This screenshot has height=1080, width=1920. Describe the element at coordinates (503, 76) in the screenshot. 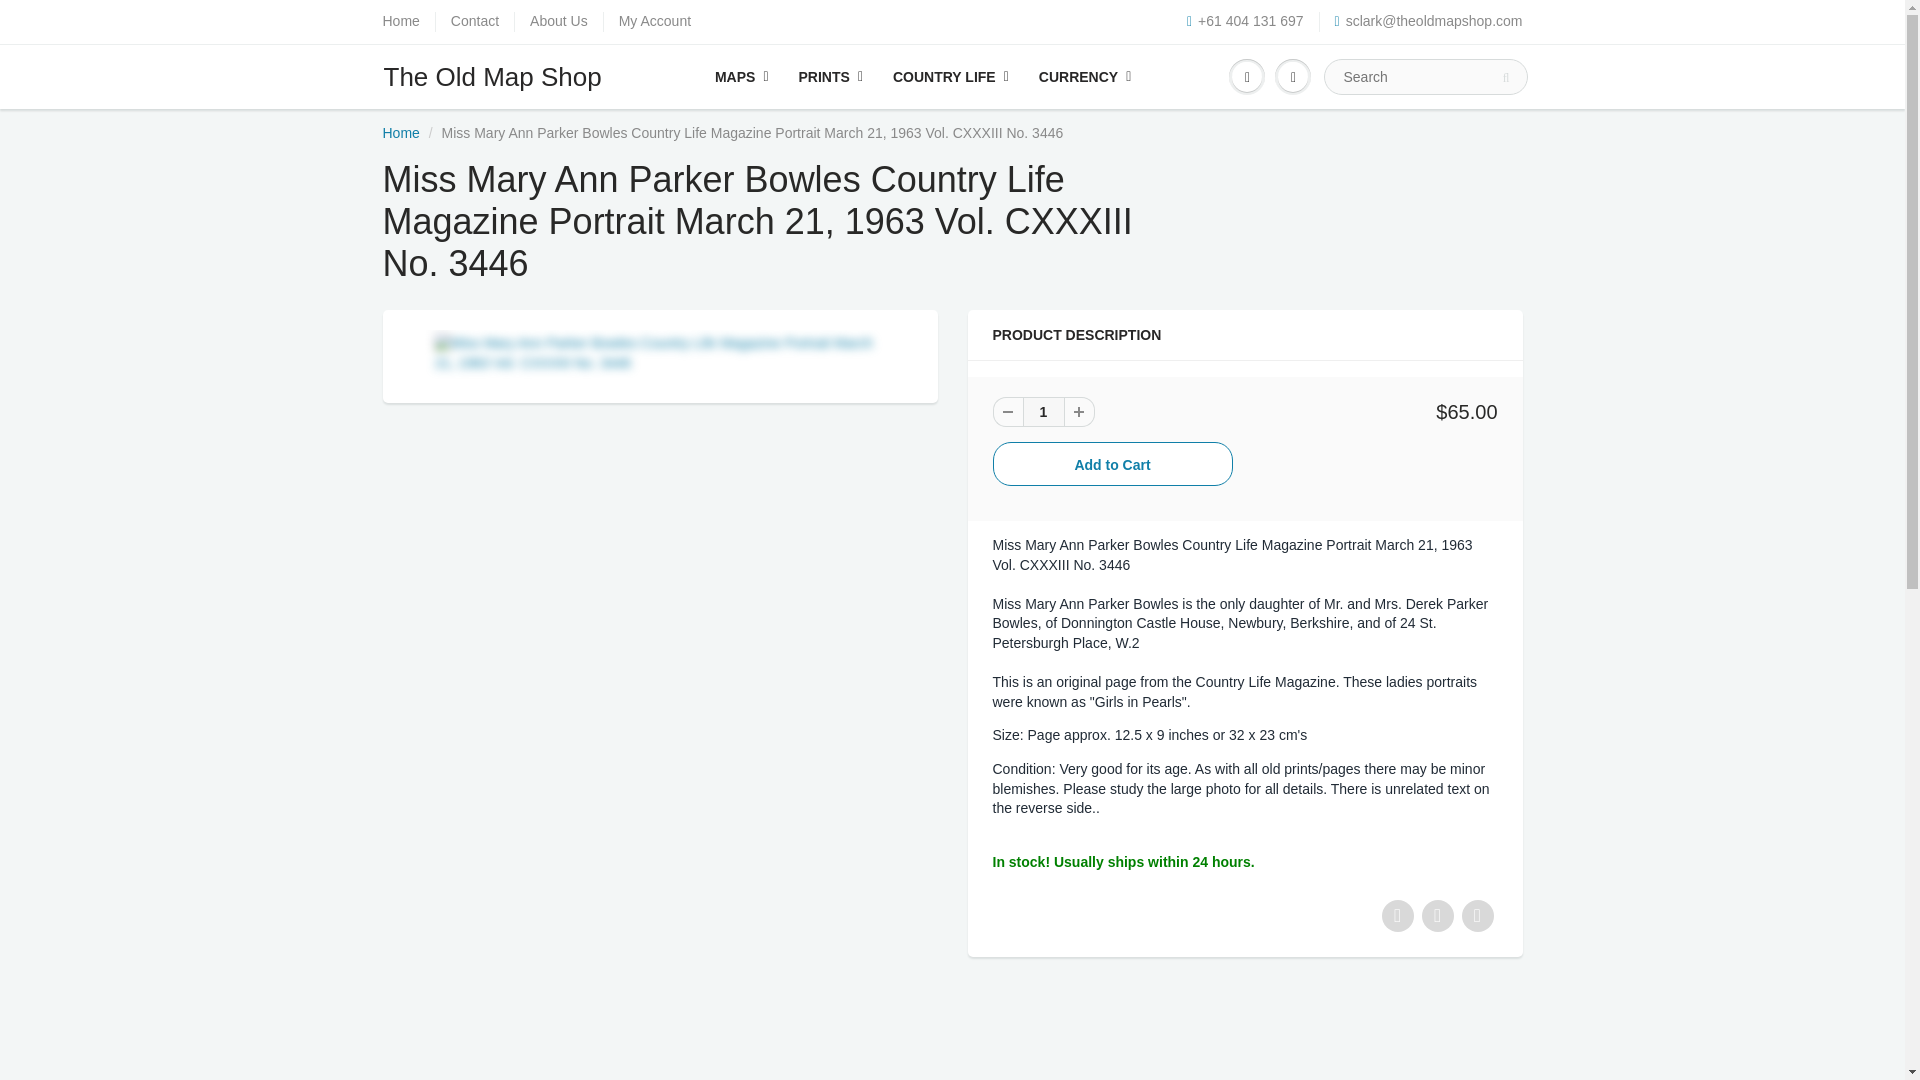

I see `The Old Map Shop` at that location.